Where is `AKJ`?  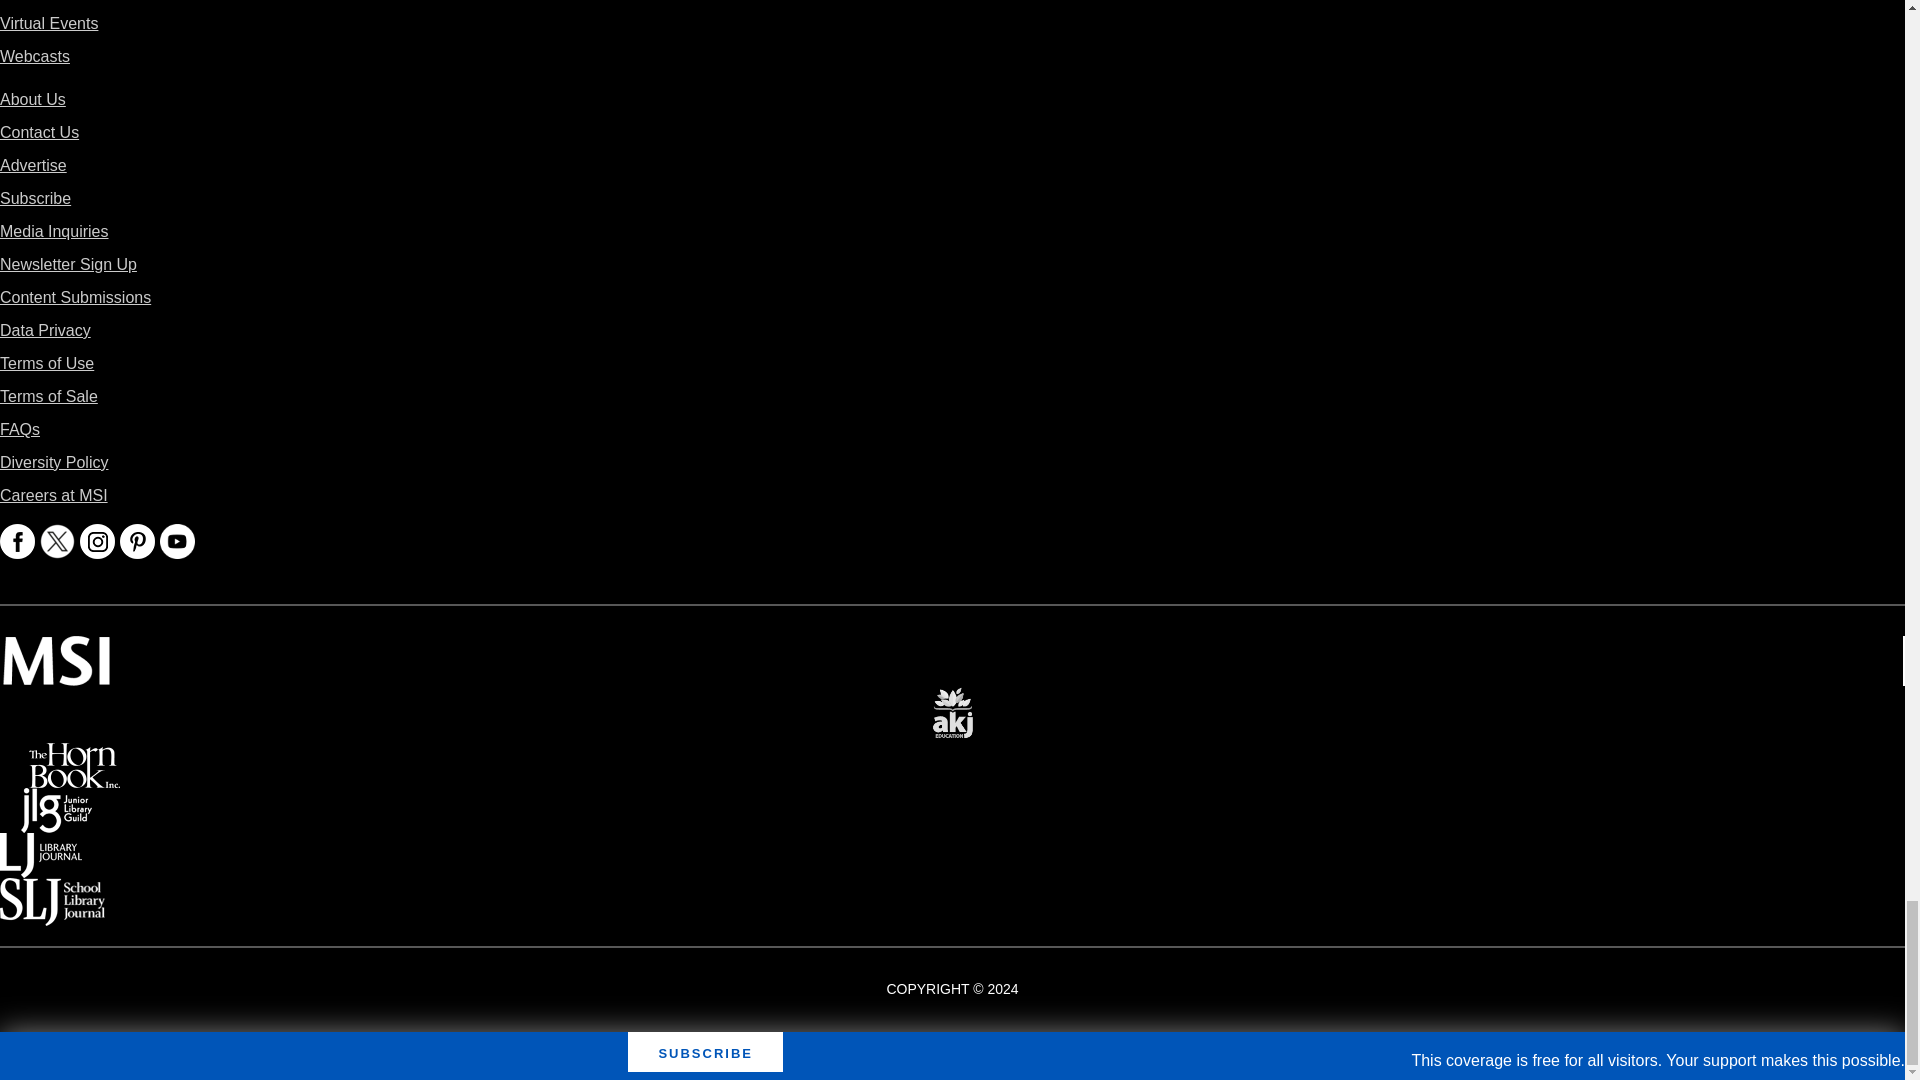
AKJ is located at coordinates (952, 700).